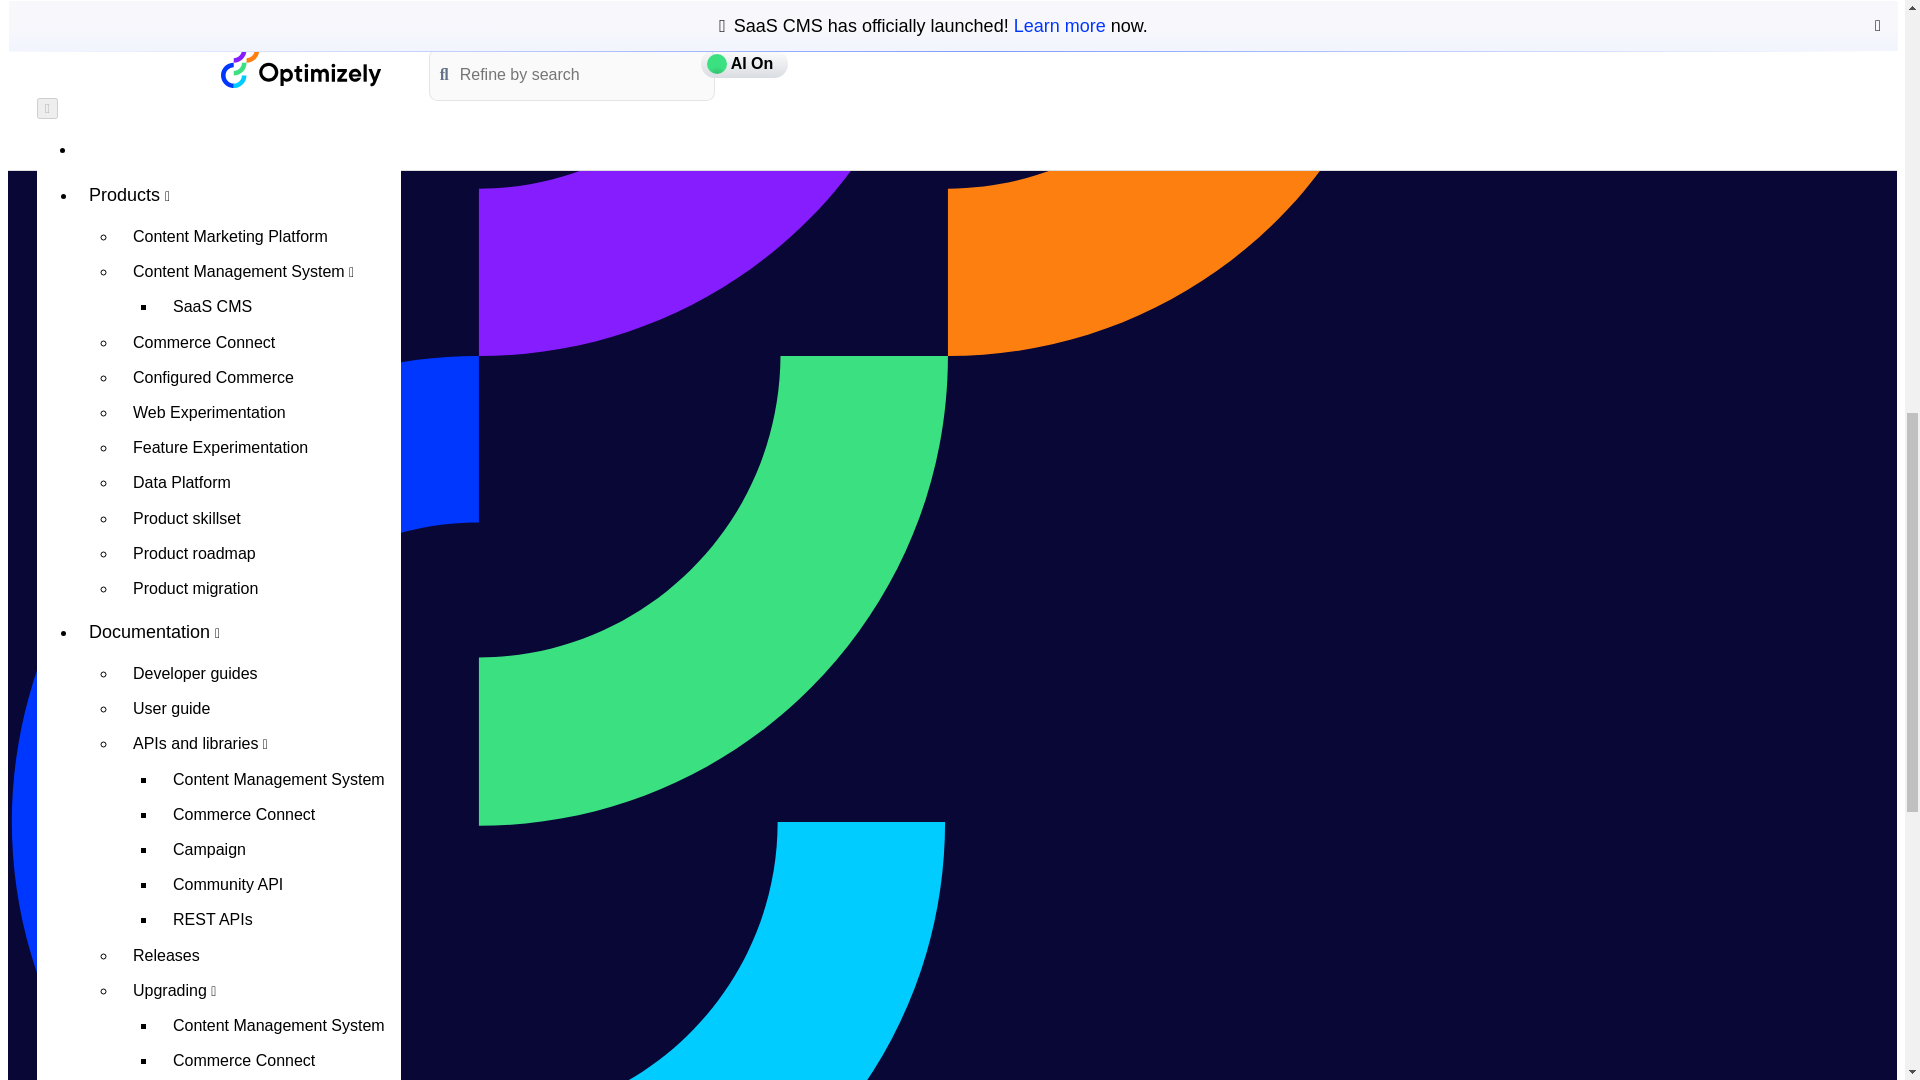 The width and height of the screenshot is (1920, 1080). I want to click on Become a member, so click(259, 216).